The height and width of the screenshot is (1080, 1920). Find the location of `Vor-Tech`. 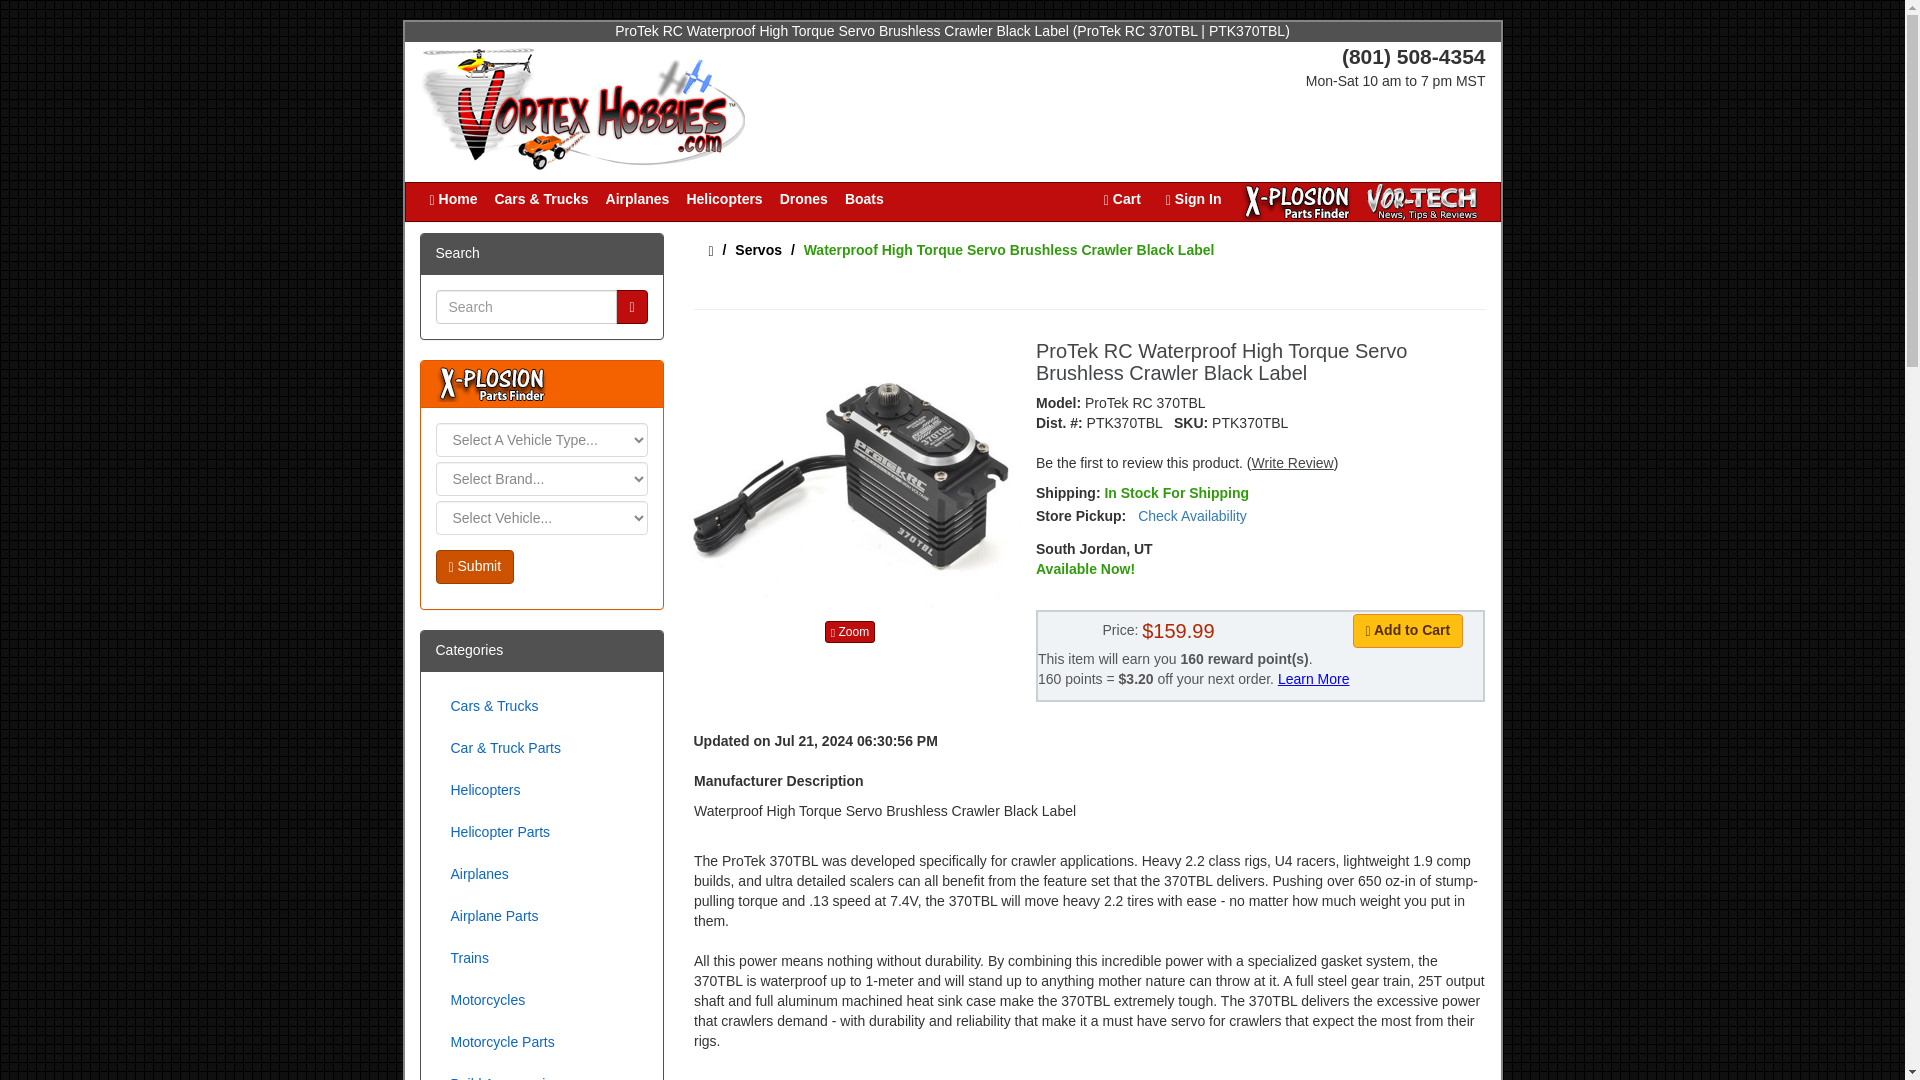

Vor-Tech is located at coordinates (1422, 202).